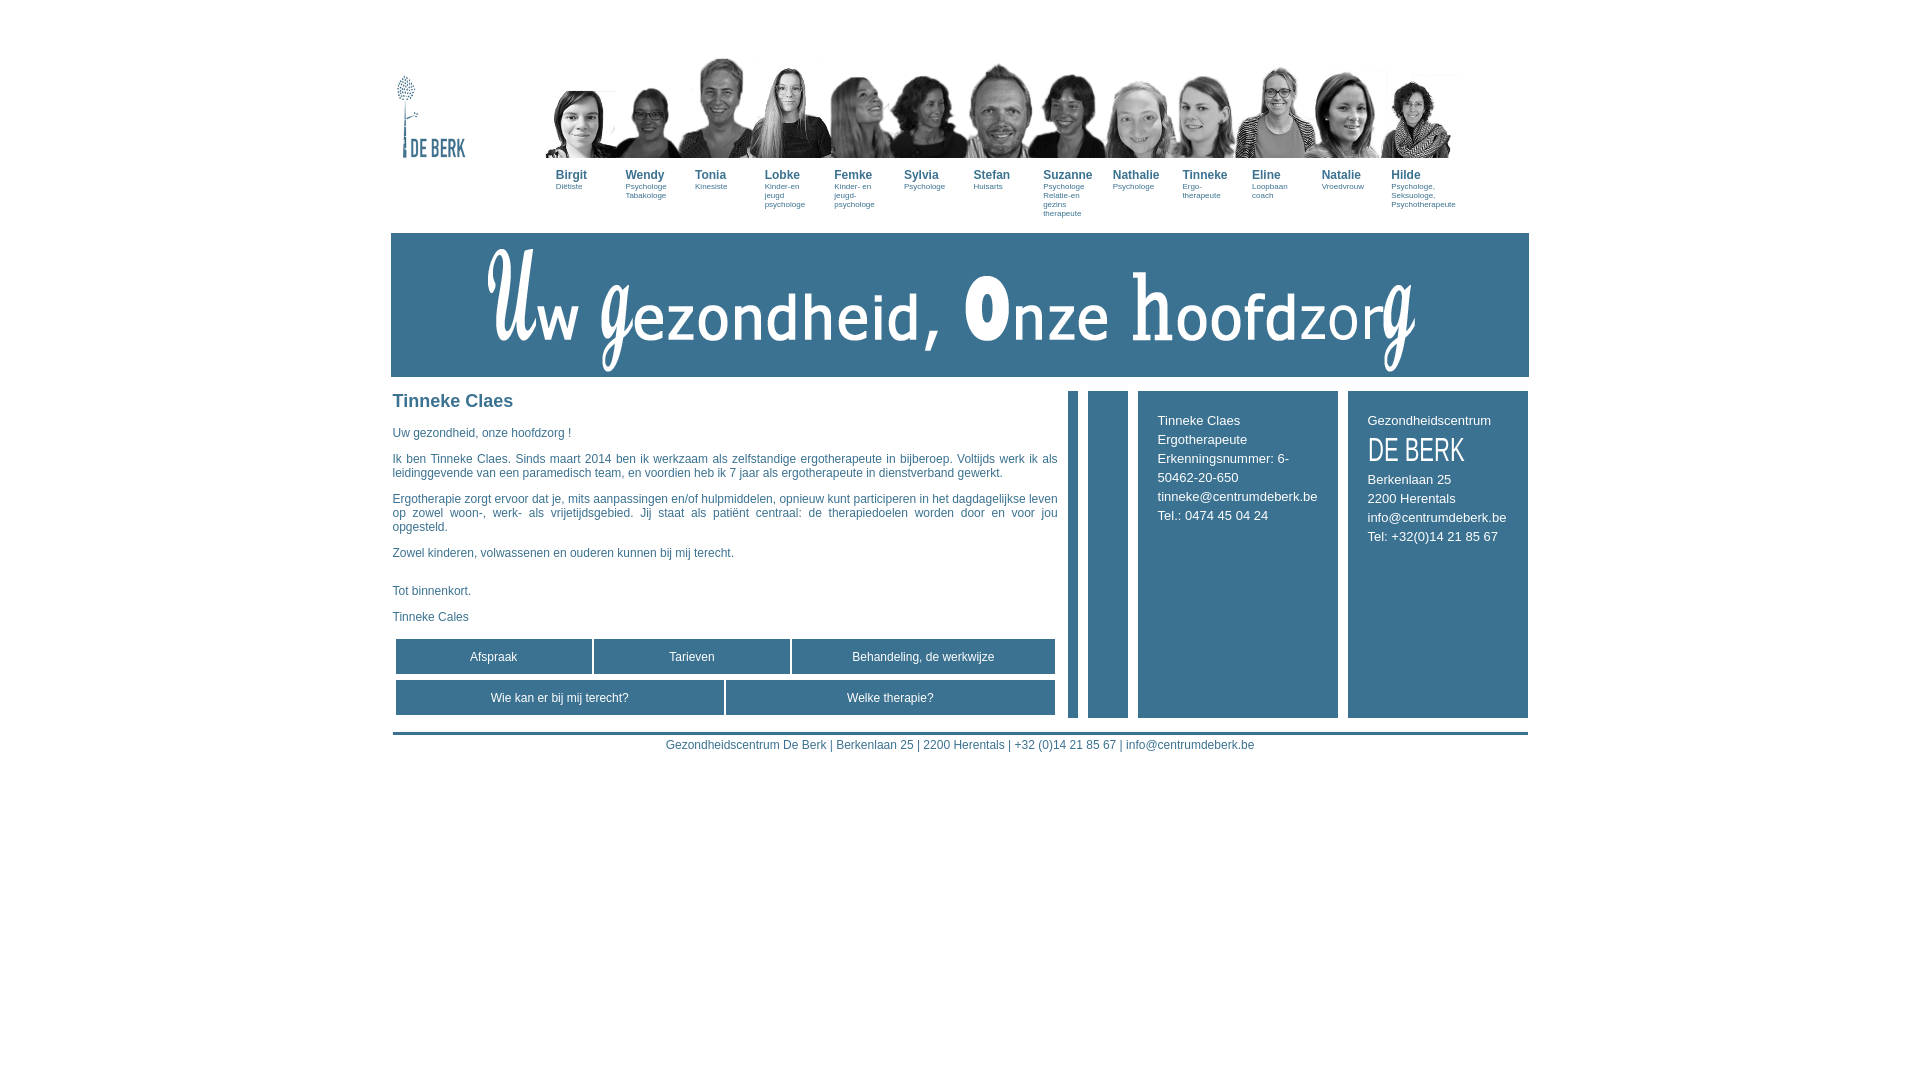 The width and height of the screenshot is (1920, 1080). I want to click on Hilde
Psychologe, Seksuologe, Psychotherapeute, so click(1416, 114).